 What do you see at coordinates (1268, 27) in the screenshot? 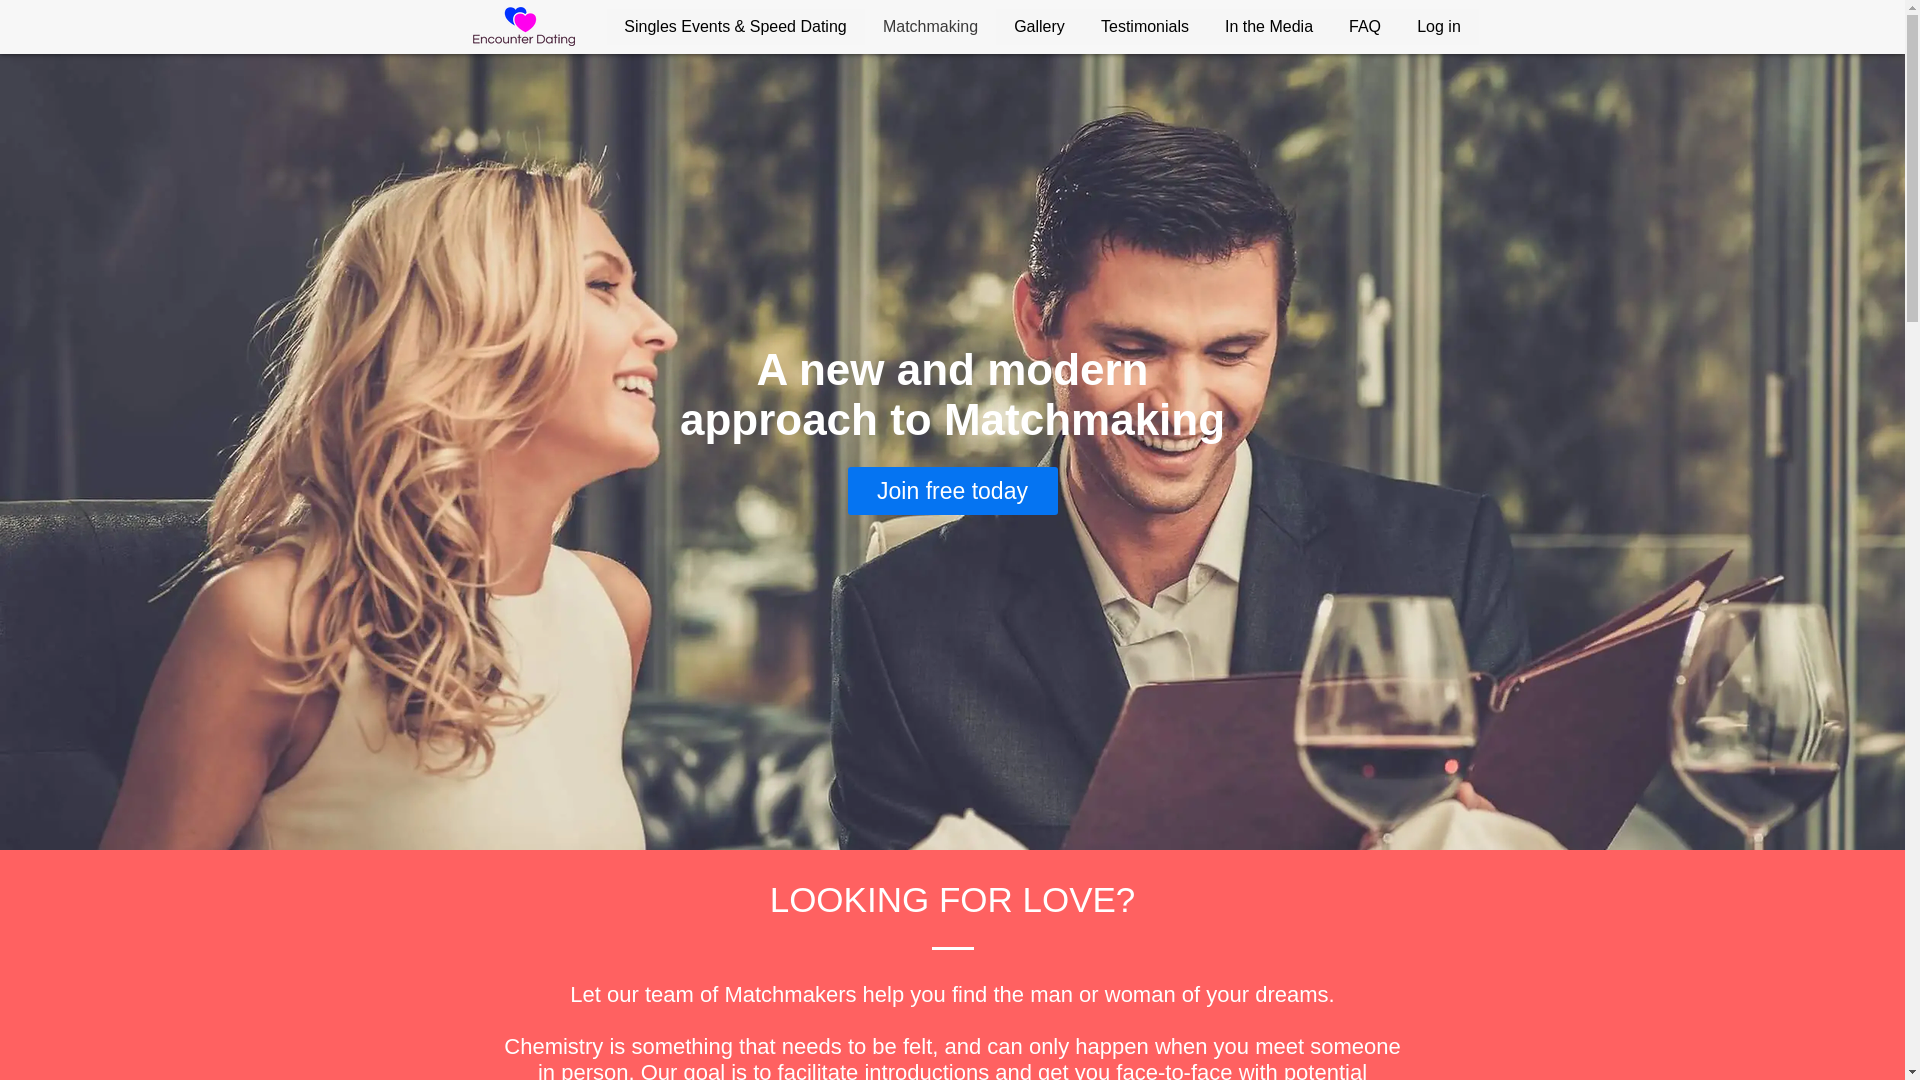
I see `In the Media` at bounding box center [1268, 27].